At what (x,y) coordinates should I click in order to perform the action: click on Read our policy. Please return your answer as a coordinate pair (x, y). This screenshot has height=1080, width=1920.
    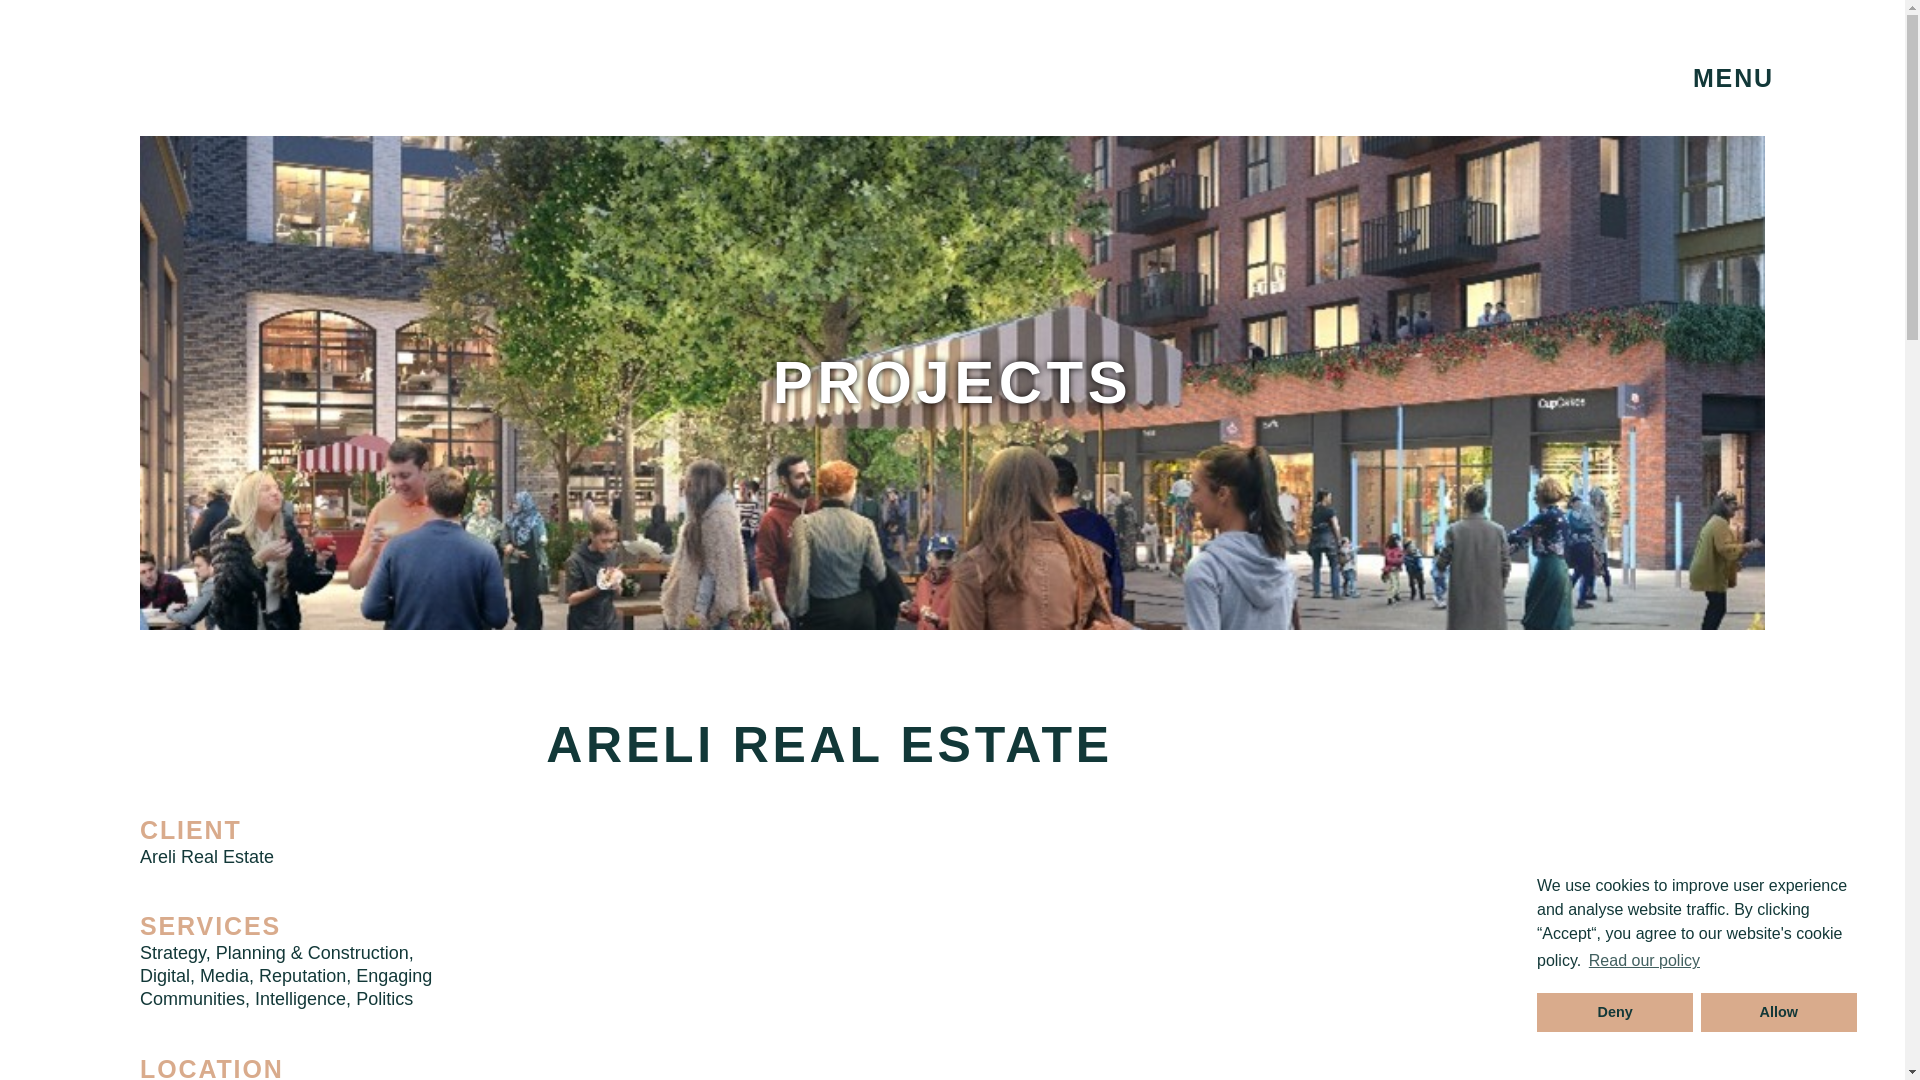
    Looking at the image, I should click on (1644, 961).